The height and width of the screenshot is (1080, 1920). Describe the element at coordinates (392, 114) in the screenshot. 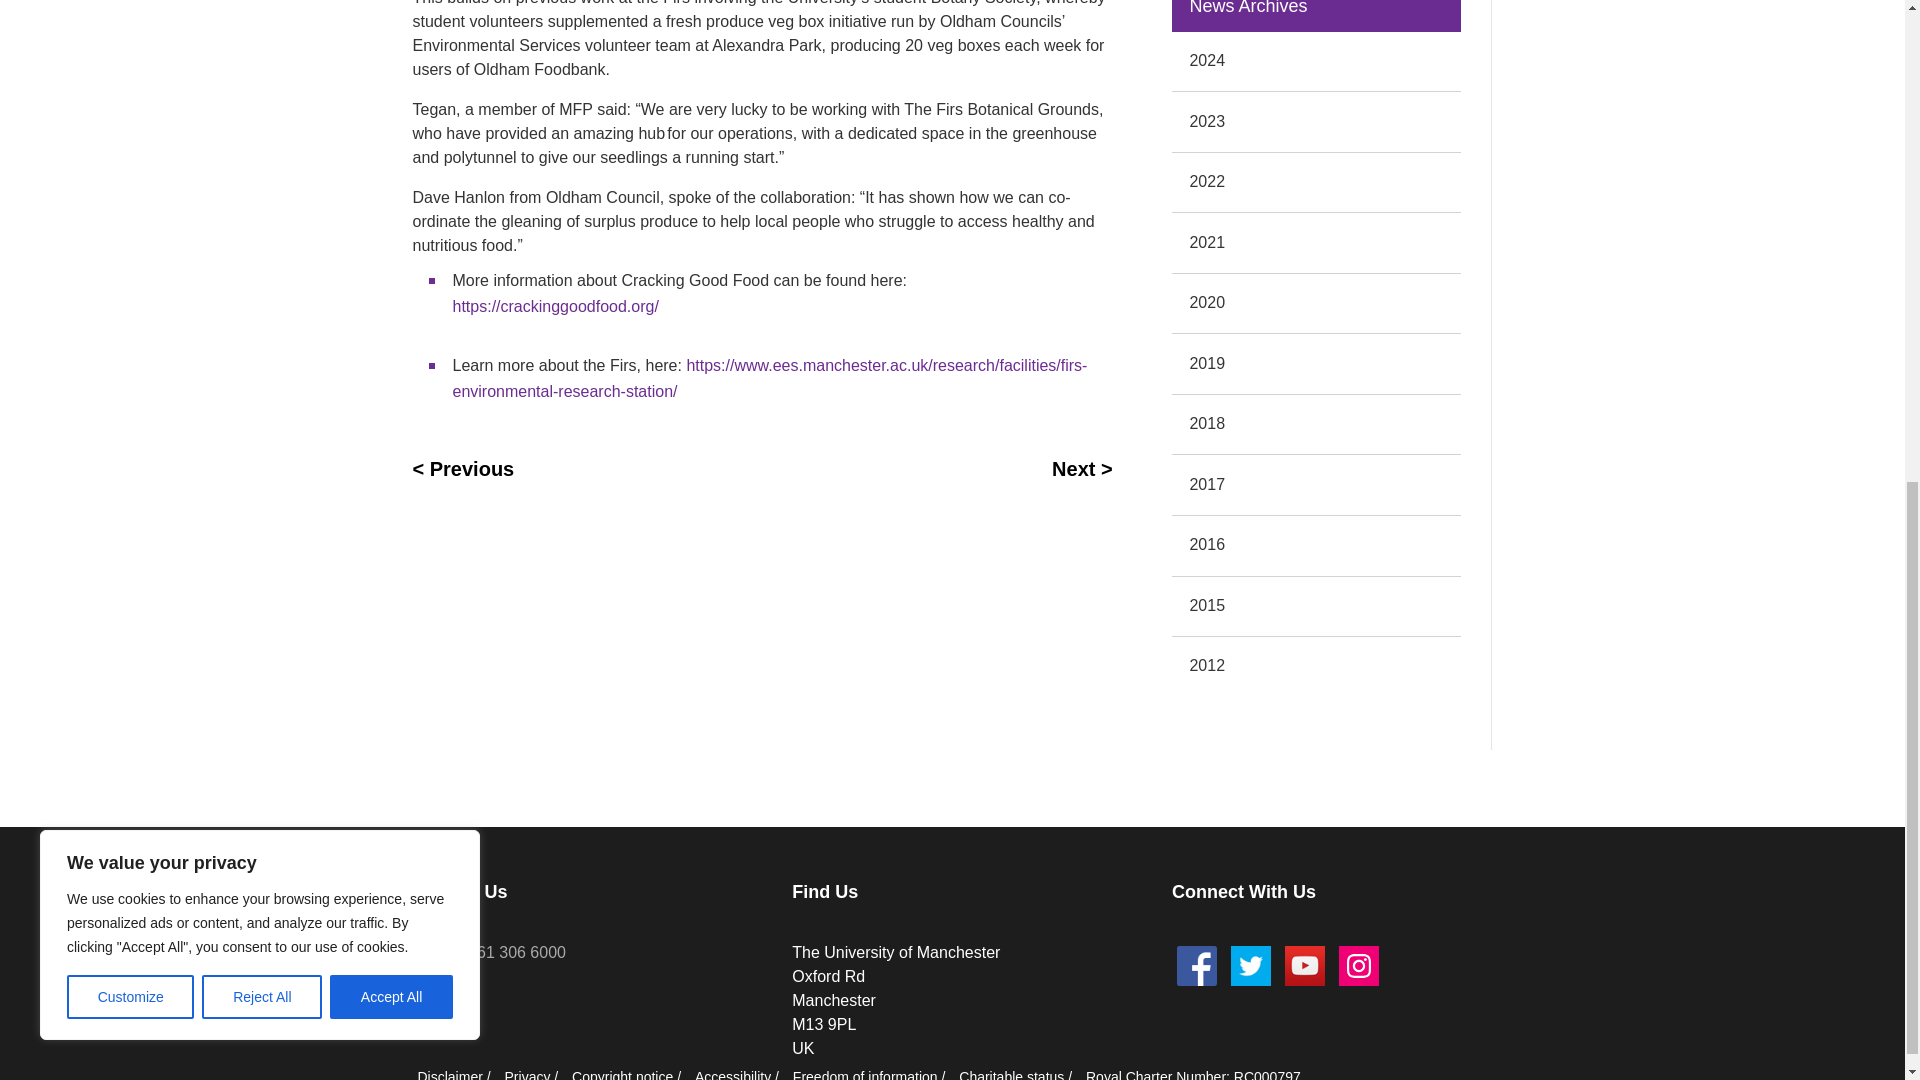

I see `Accept All` at that location.